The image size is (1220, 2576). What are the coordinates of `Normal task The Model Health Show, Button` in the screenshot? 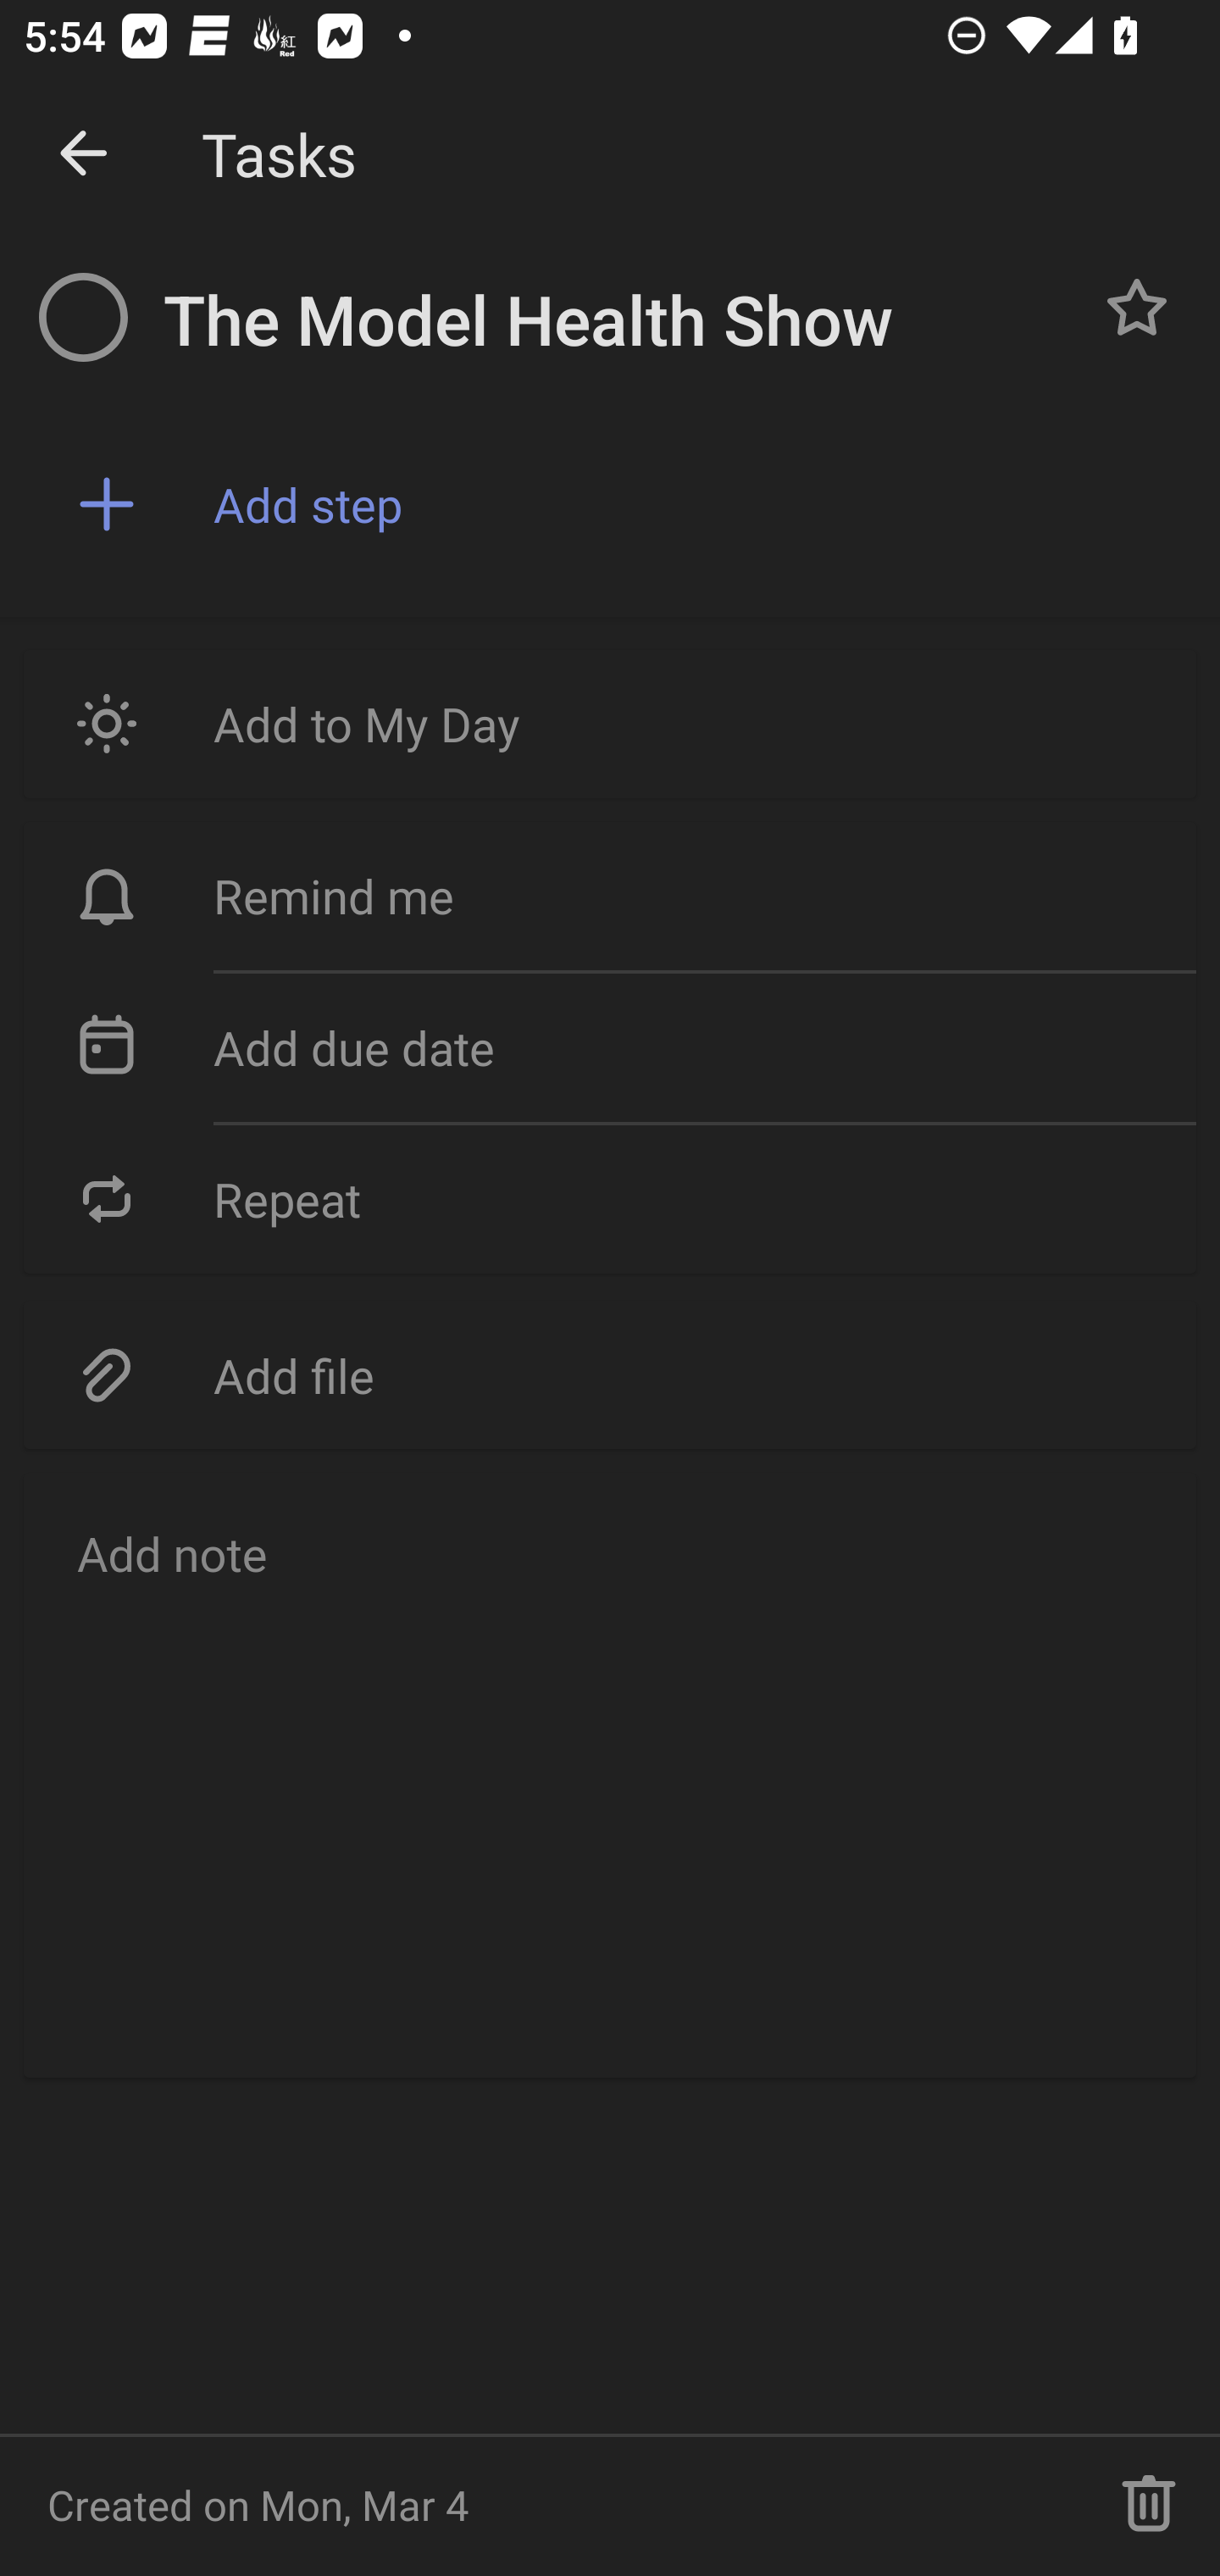 It's located at (1137, 307).